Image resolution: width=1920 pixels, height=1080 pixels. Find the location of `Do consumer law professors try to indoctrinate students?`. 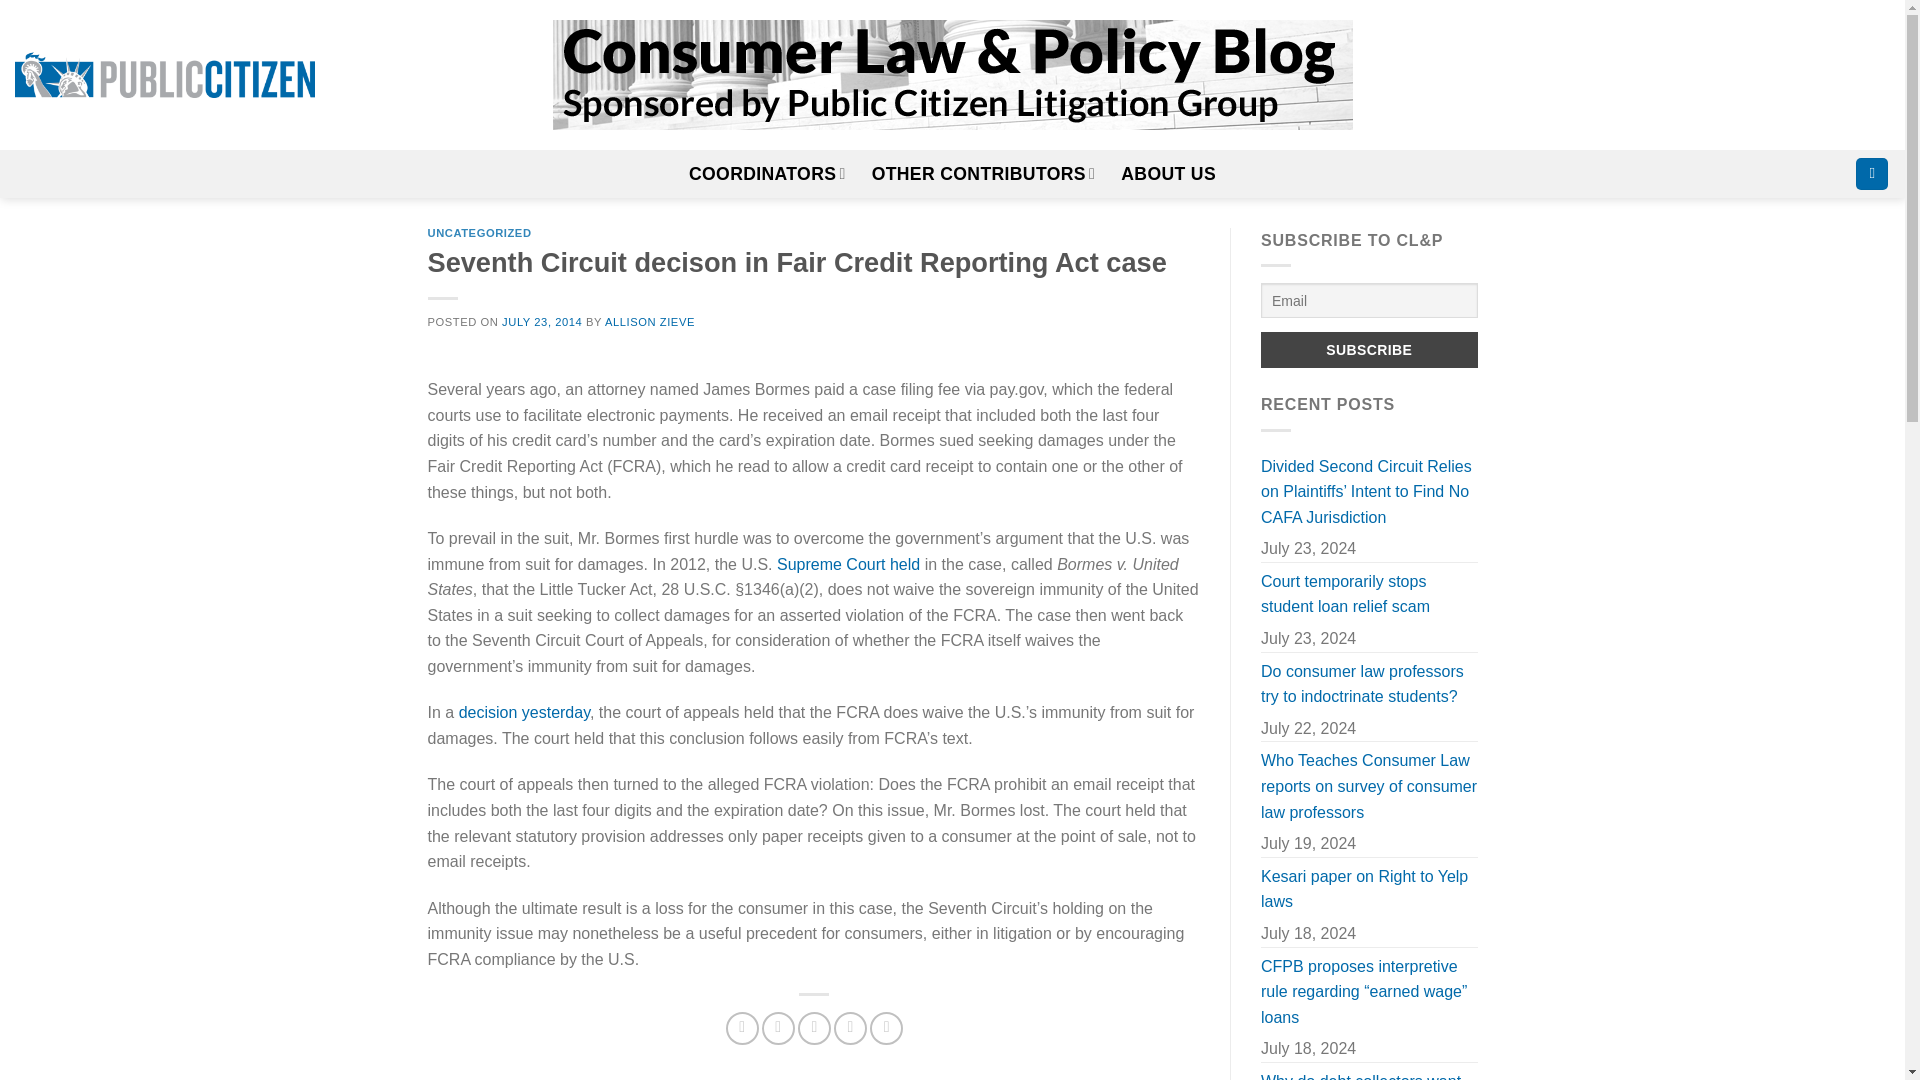

Do consumer law professors try to indoctrinate students? is located at coordinates (1370, 684).